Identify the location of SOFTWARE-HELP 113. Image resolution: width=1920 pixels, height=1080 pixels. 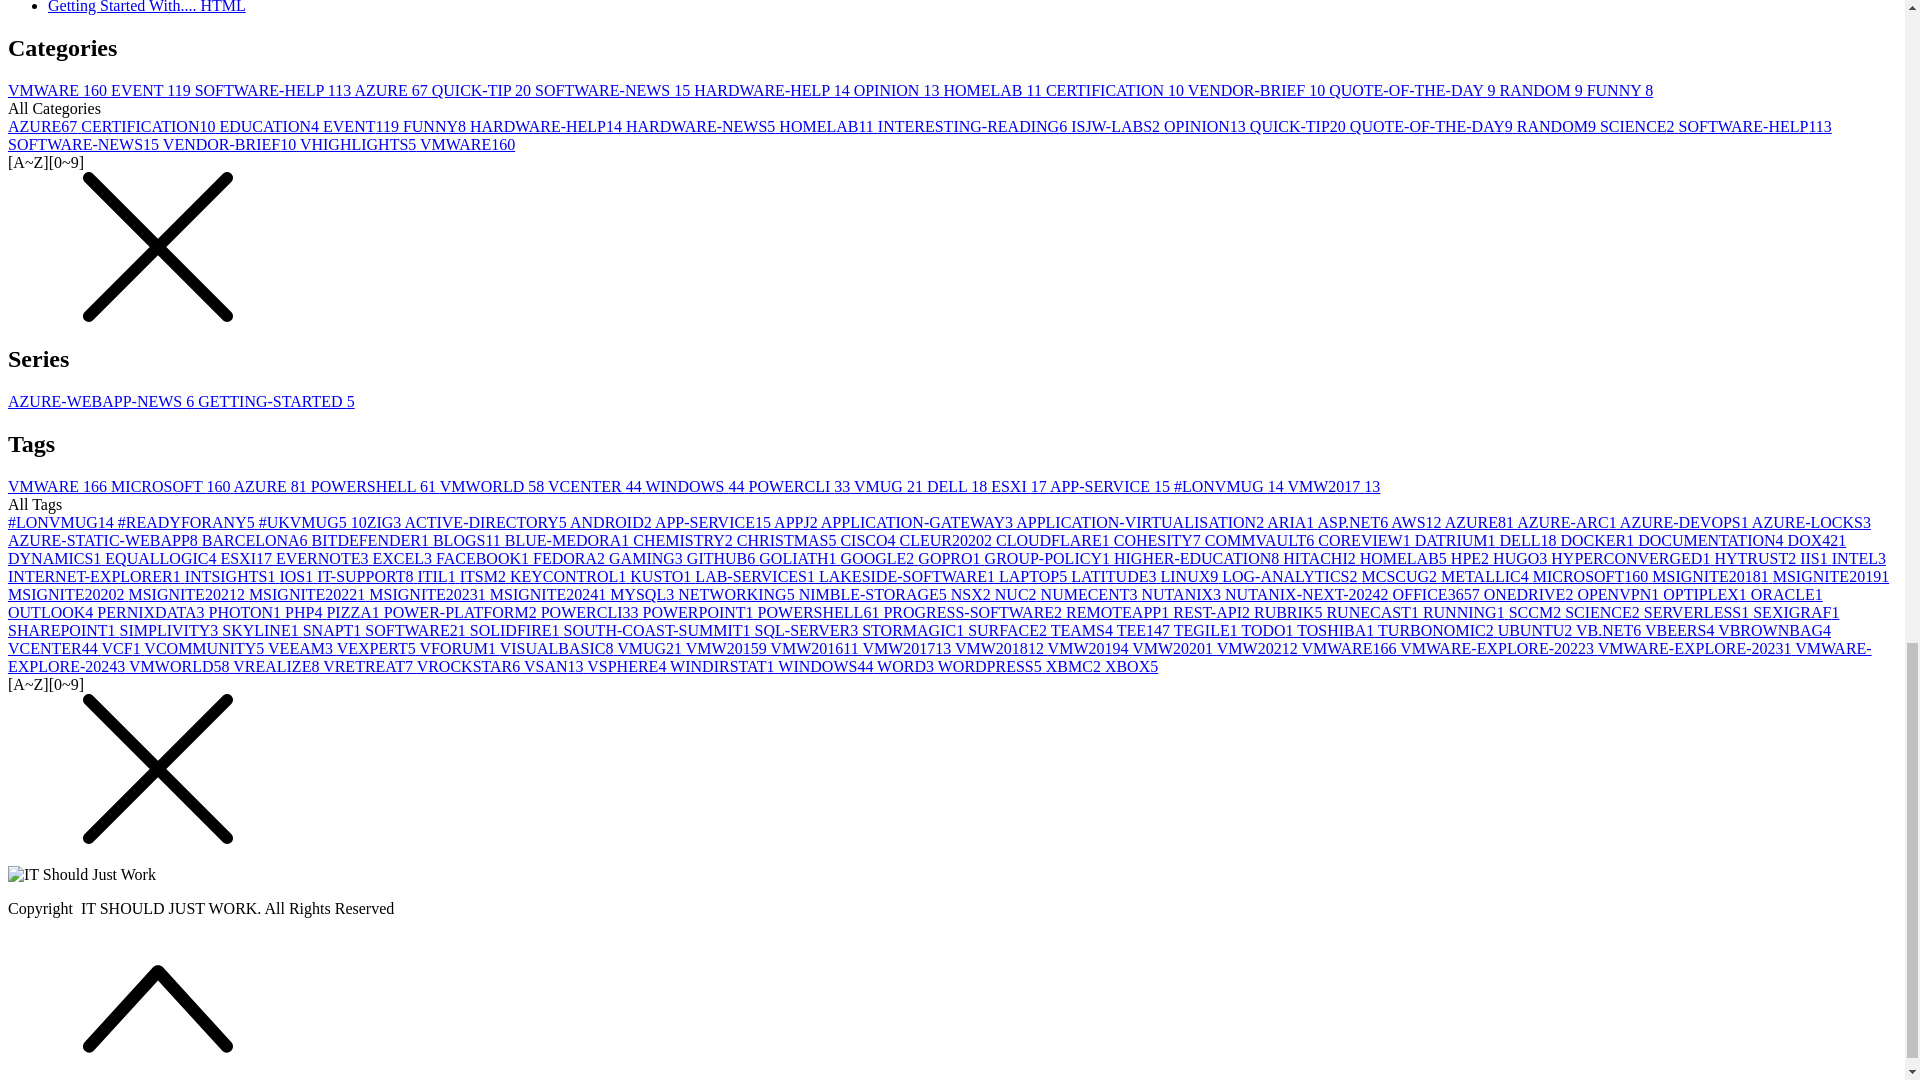
(275, 90).